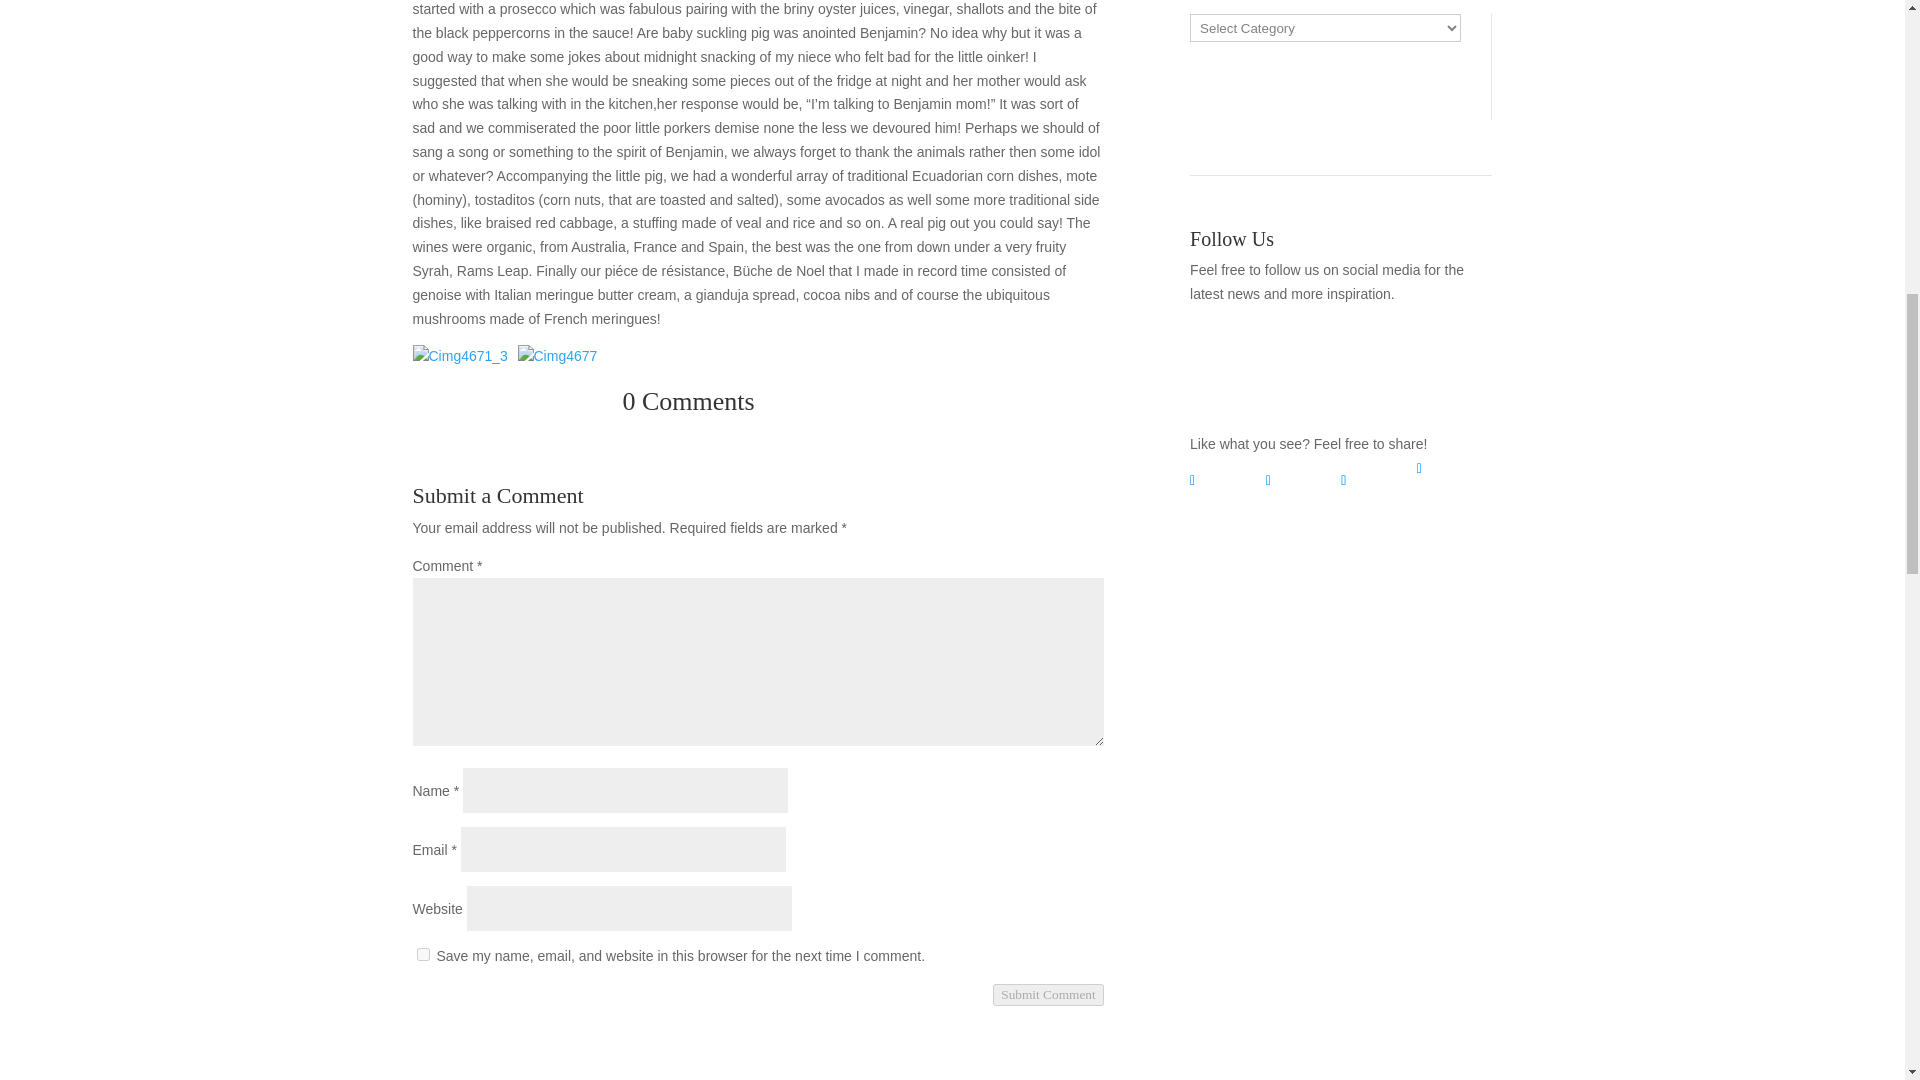 The image size is (1920, 1080). I want to click on Follow on Facebook, so click(1320, 366).